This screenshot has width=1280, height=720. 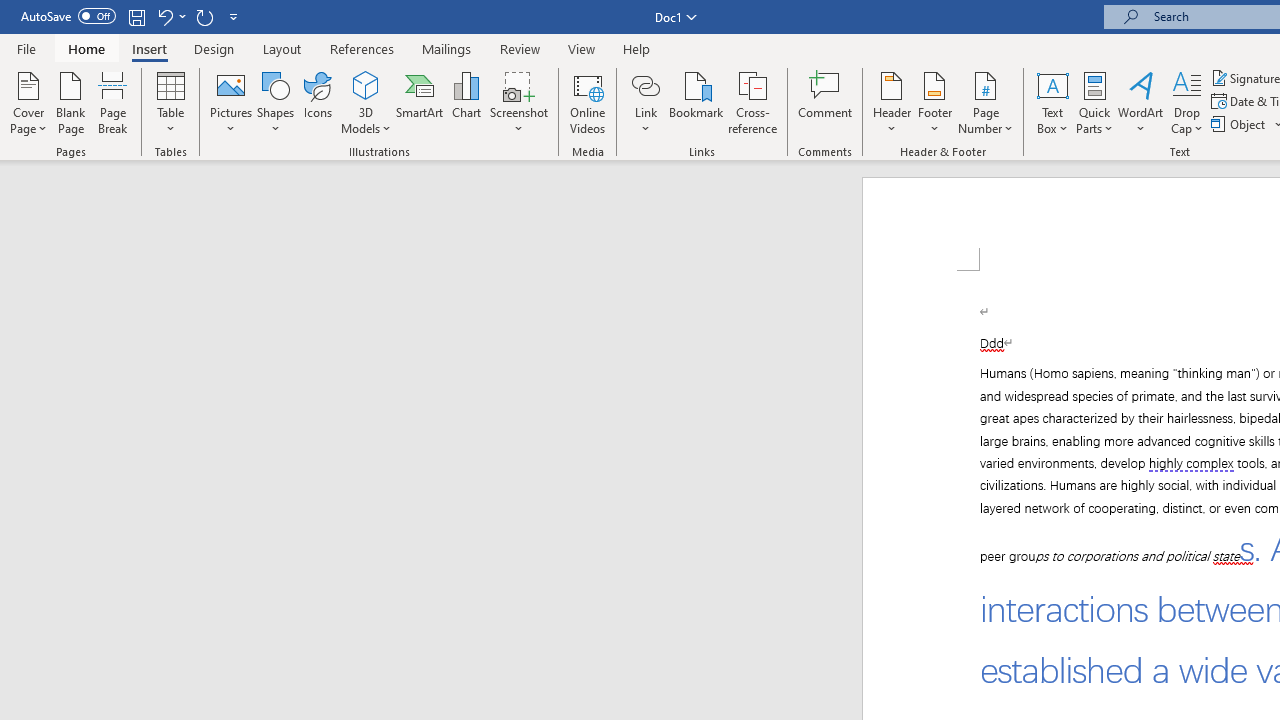 I want to click on Shapes, so click(x=275, y=102).